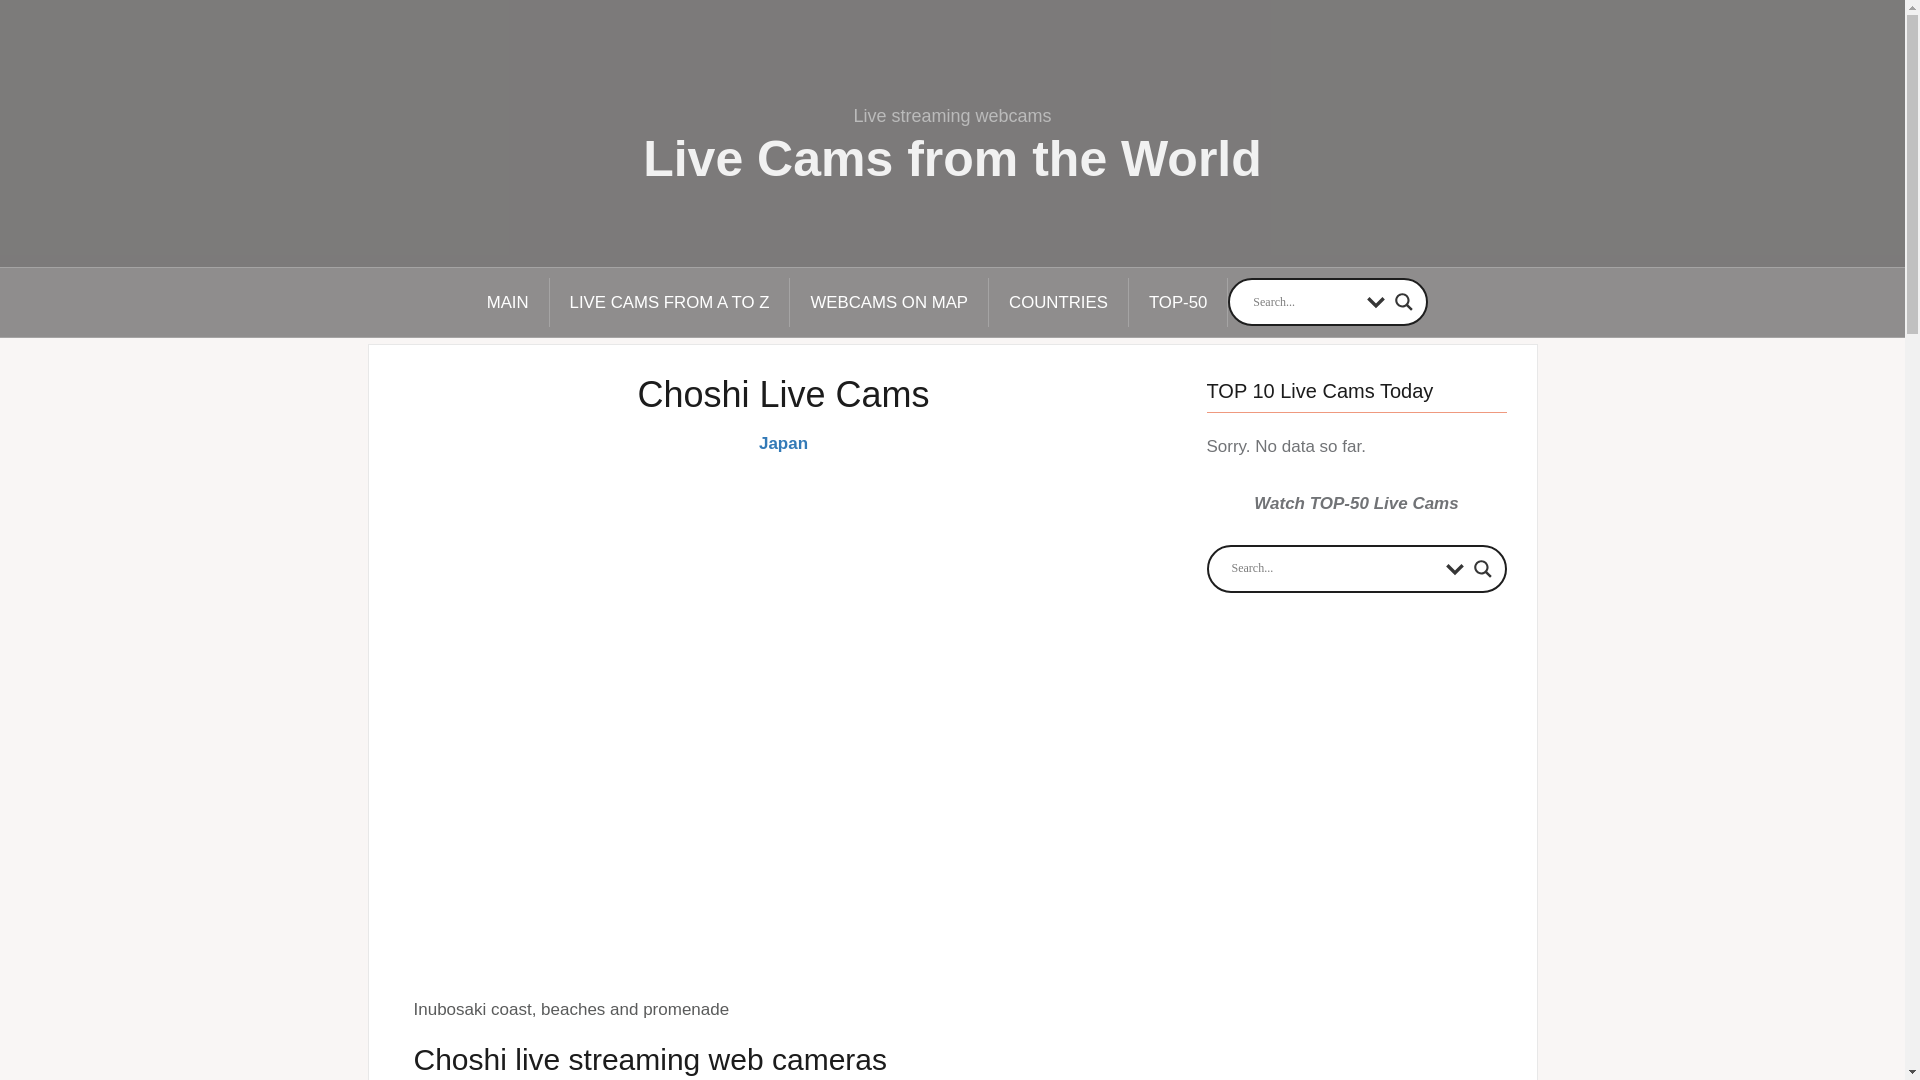 This screenshot has width=1920, height=1080. What do you see at coordinates (1355, 503) in the screenshot?
I see `Watch TOP-50 Live Cams` at bounding box center [1355, 503].